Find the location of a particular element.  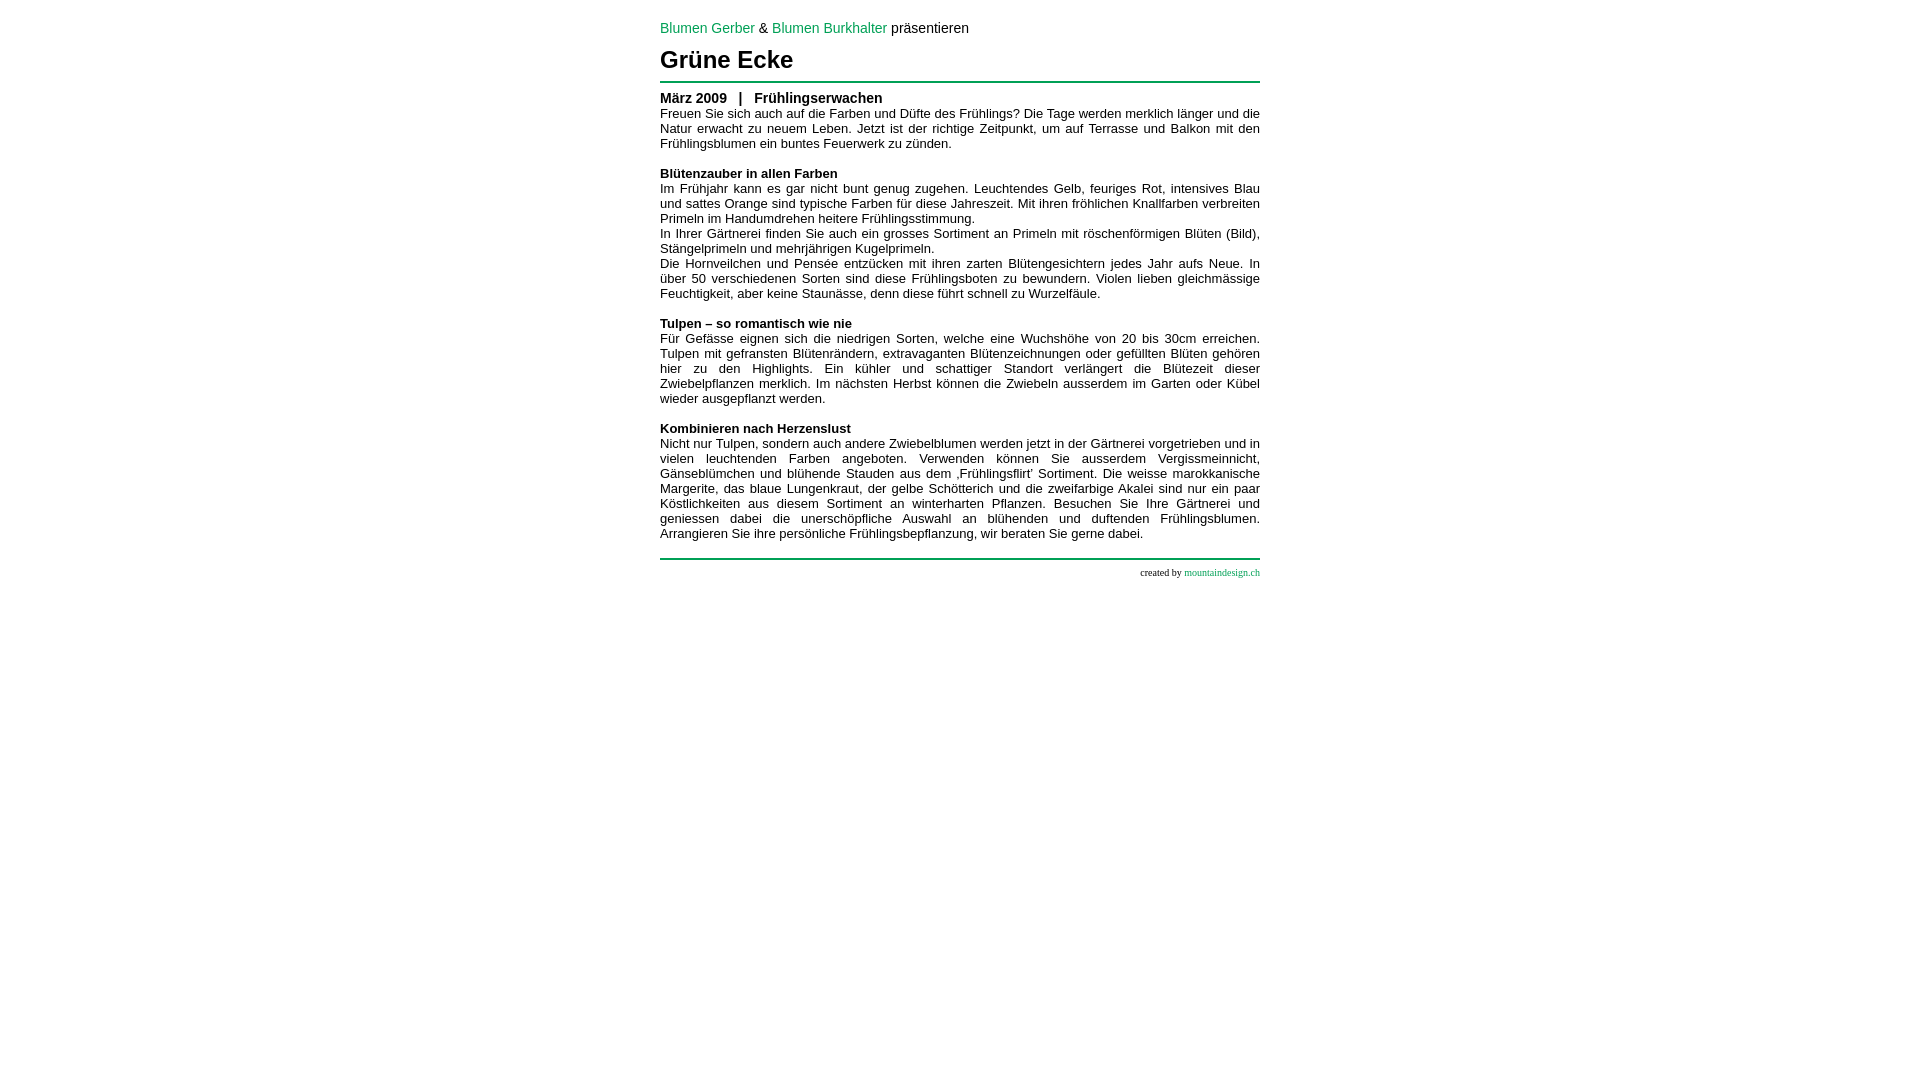

Blumen Gerber is located at coordinates (708, 28).